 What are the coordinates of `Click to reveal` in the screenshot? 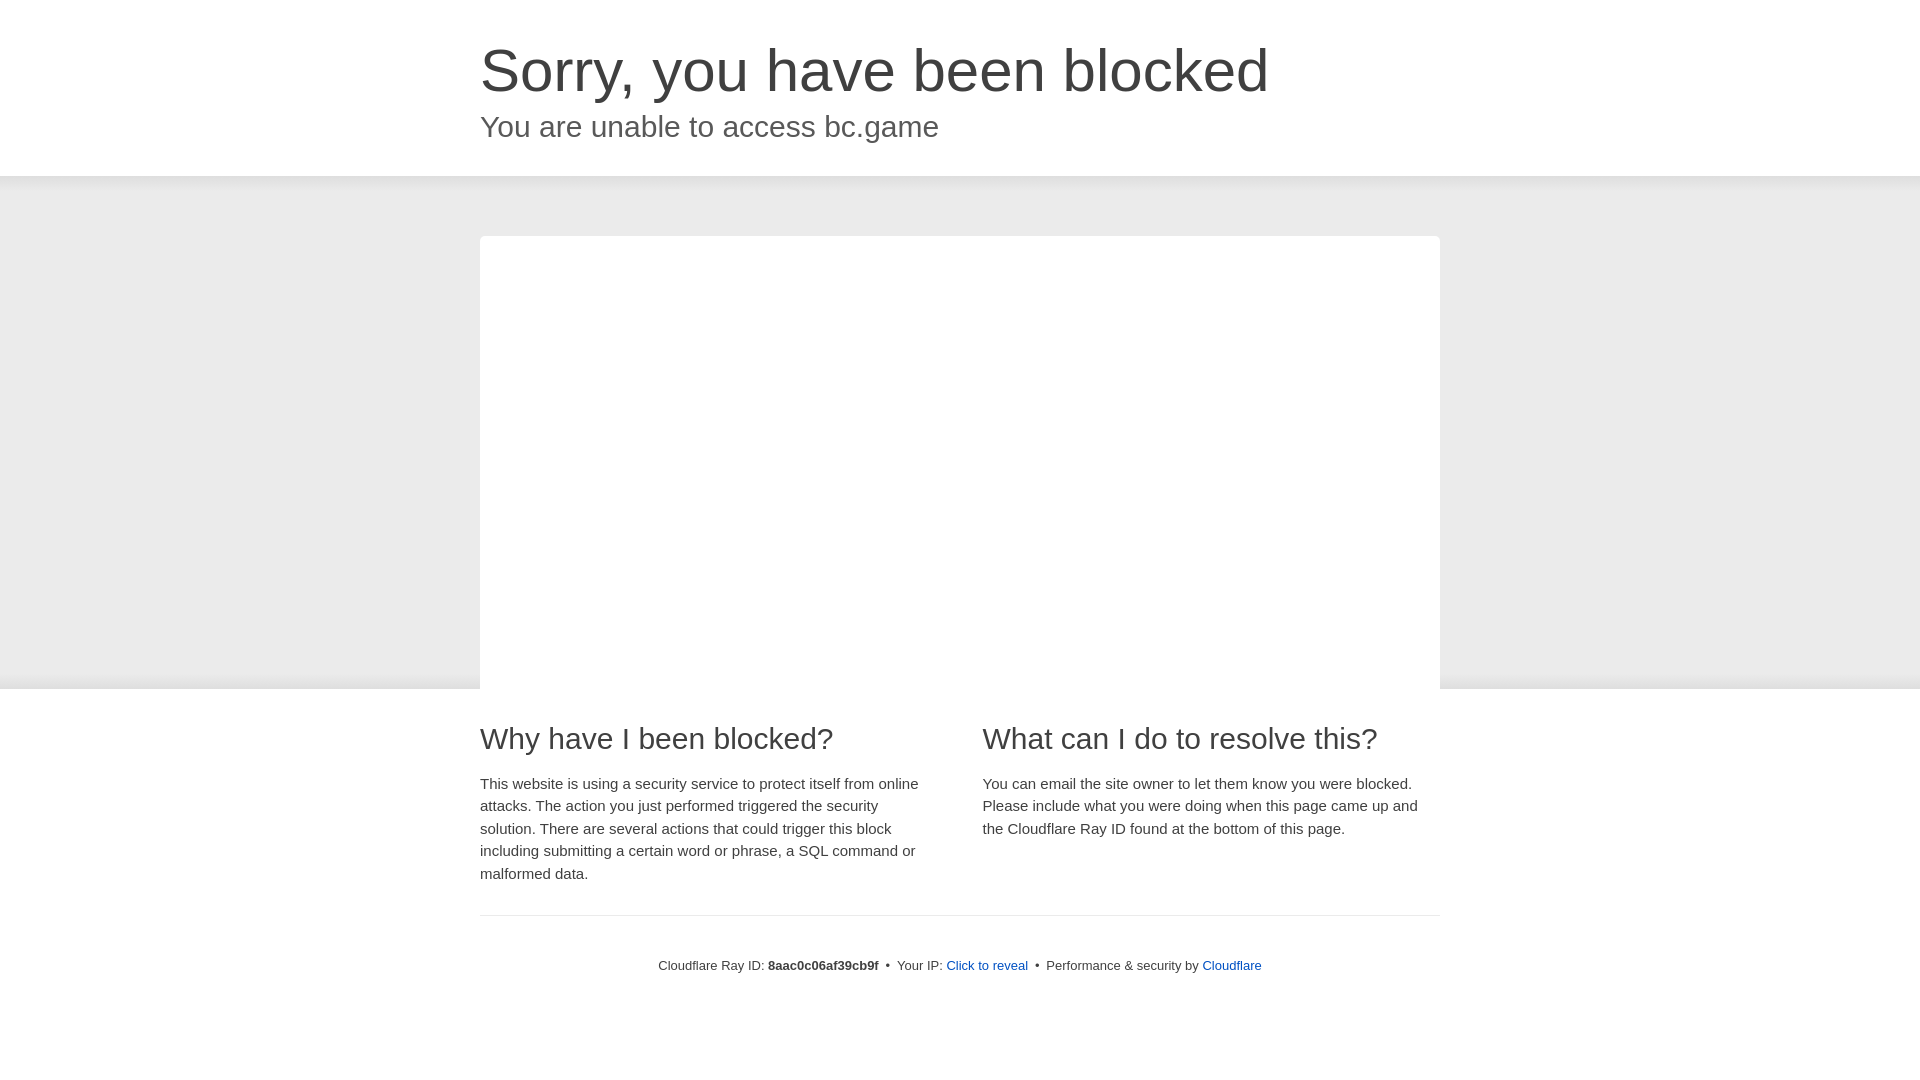 It's located at (986, 966).